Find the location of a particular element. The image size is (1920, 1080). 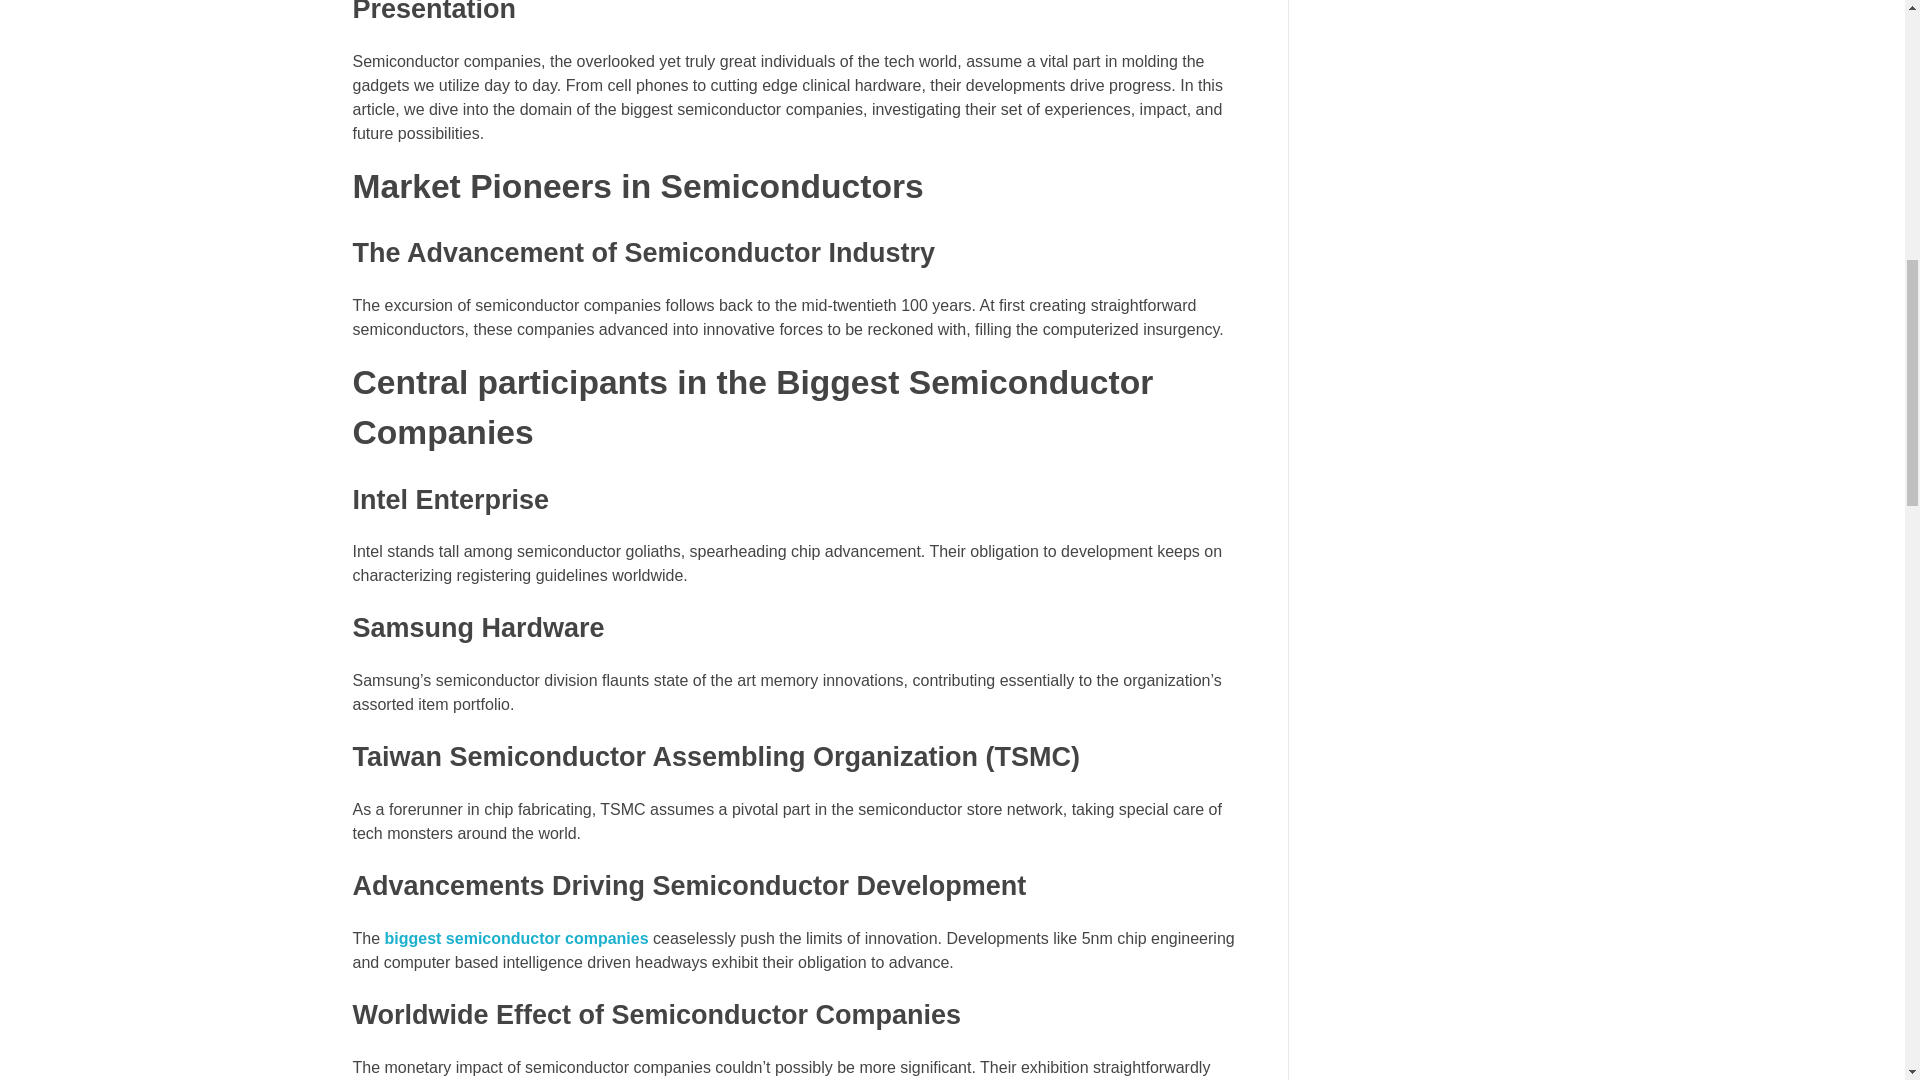

biggest semiconductor companies is located at coordinates (516, 938).